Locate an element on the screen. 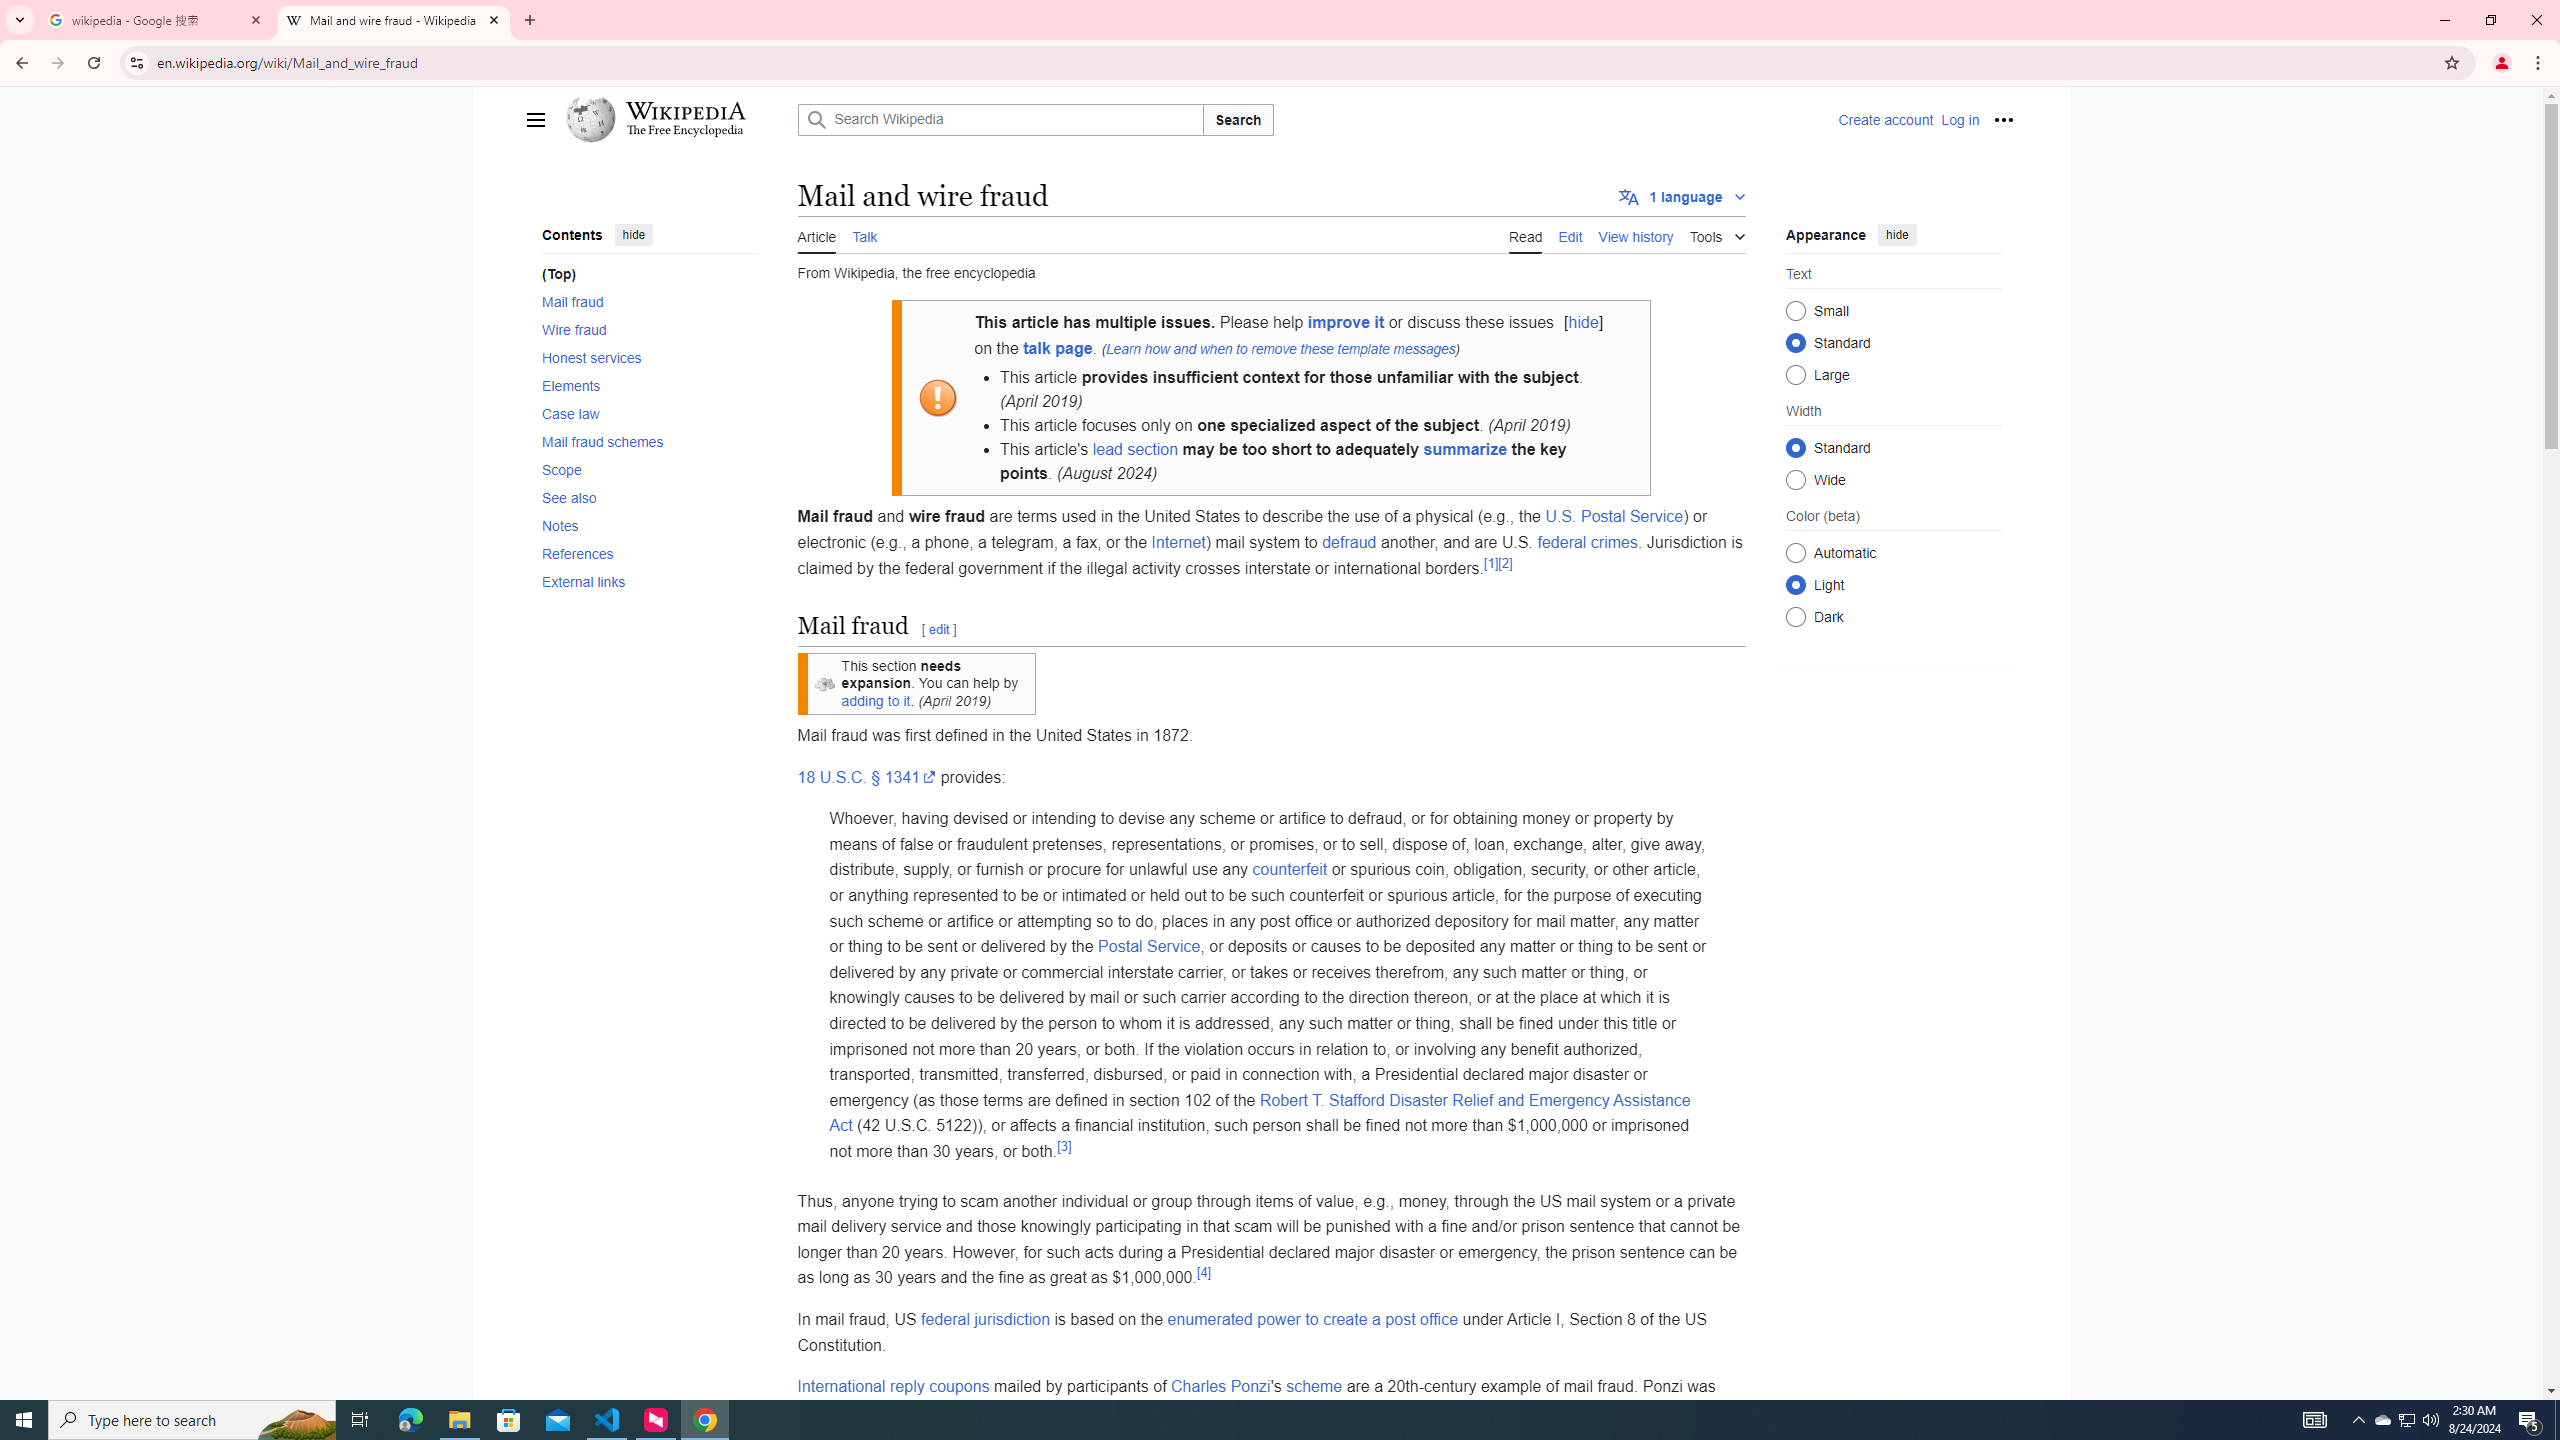 The image size is (2560, 1440). hide is located at coordinates (1896, 234).